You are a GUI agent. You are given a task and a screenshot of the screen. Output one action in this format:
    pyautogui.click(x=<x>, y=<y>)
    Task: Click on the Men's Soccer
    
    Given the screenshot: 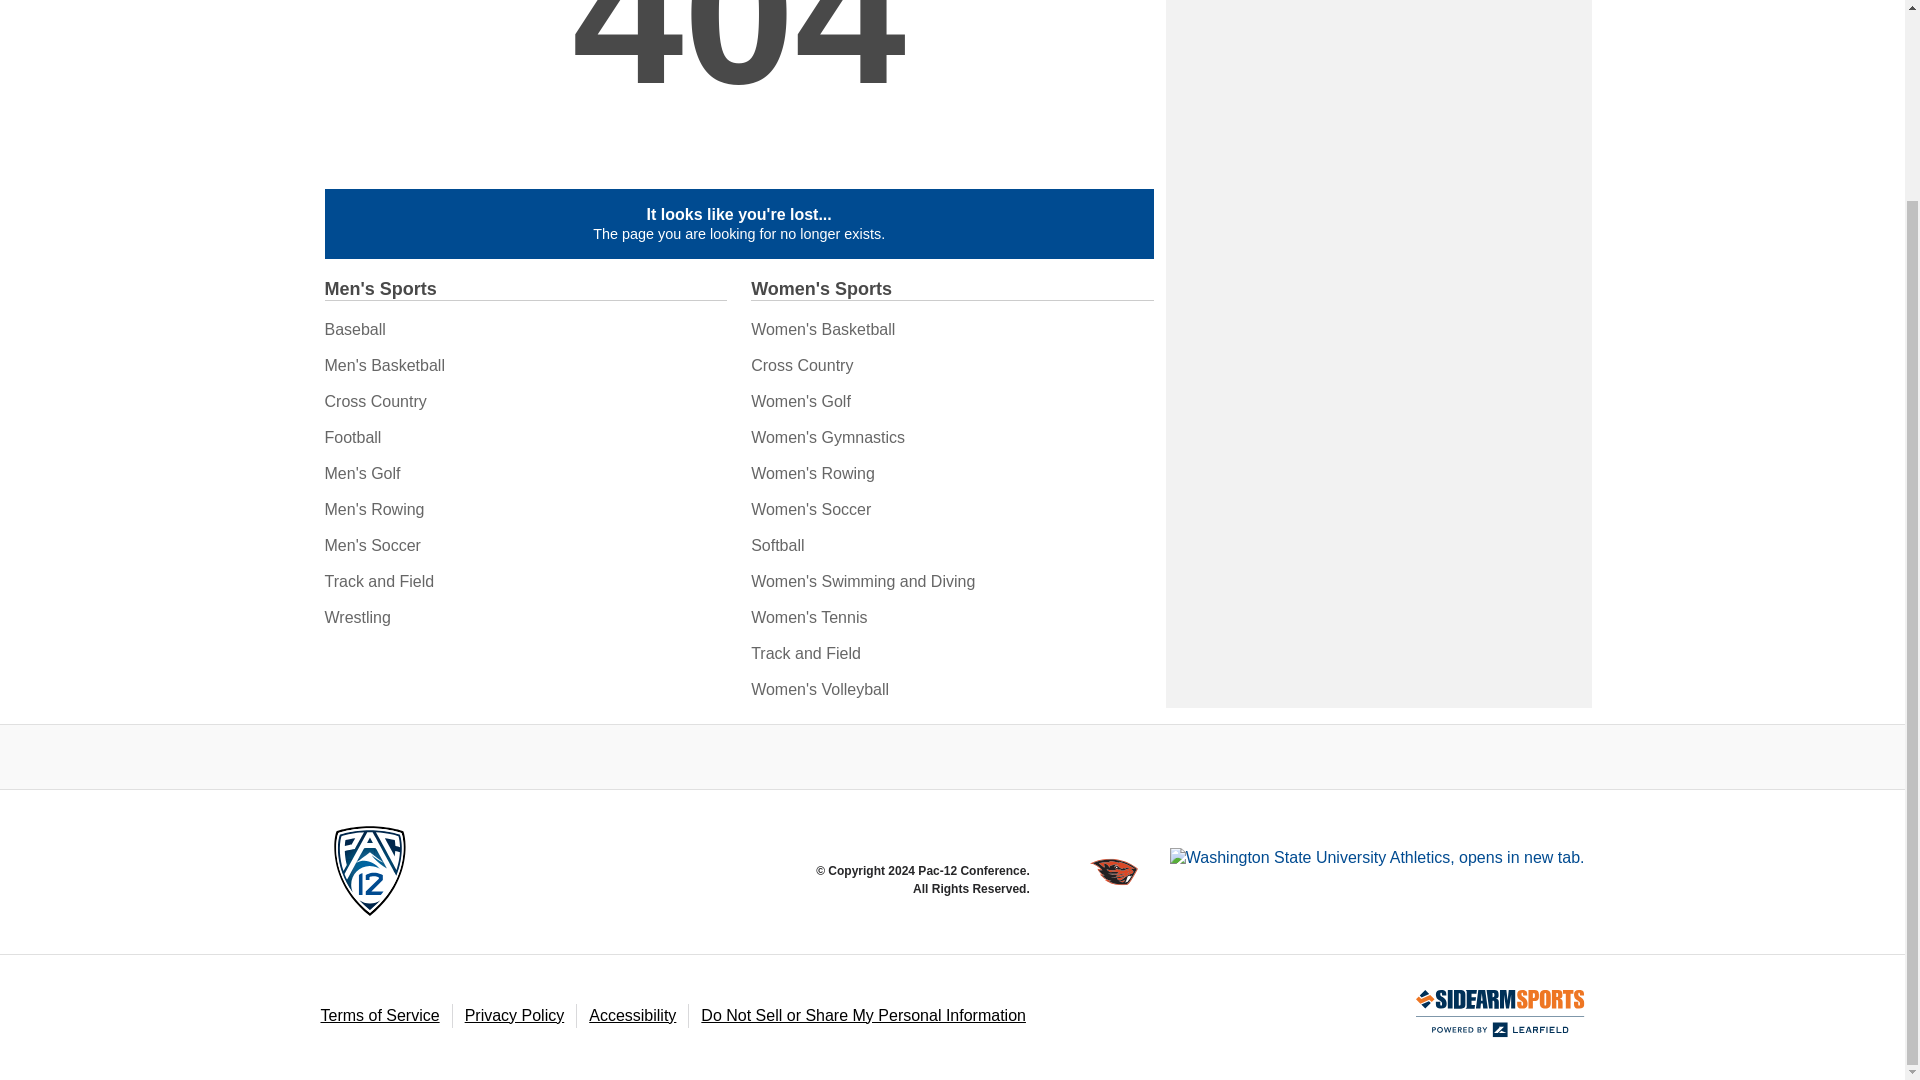 What is the action you would take?
    pyautogui.click(x=372, y=545)
    